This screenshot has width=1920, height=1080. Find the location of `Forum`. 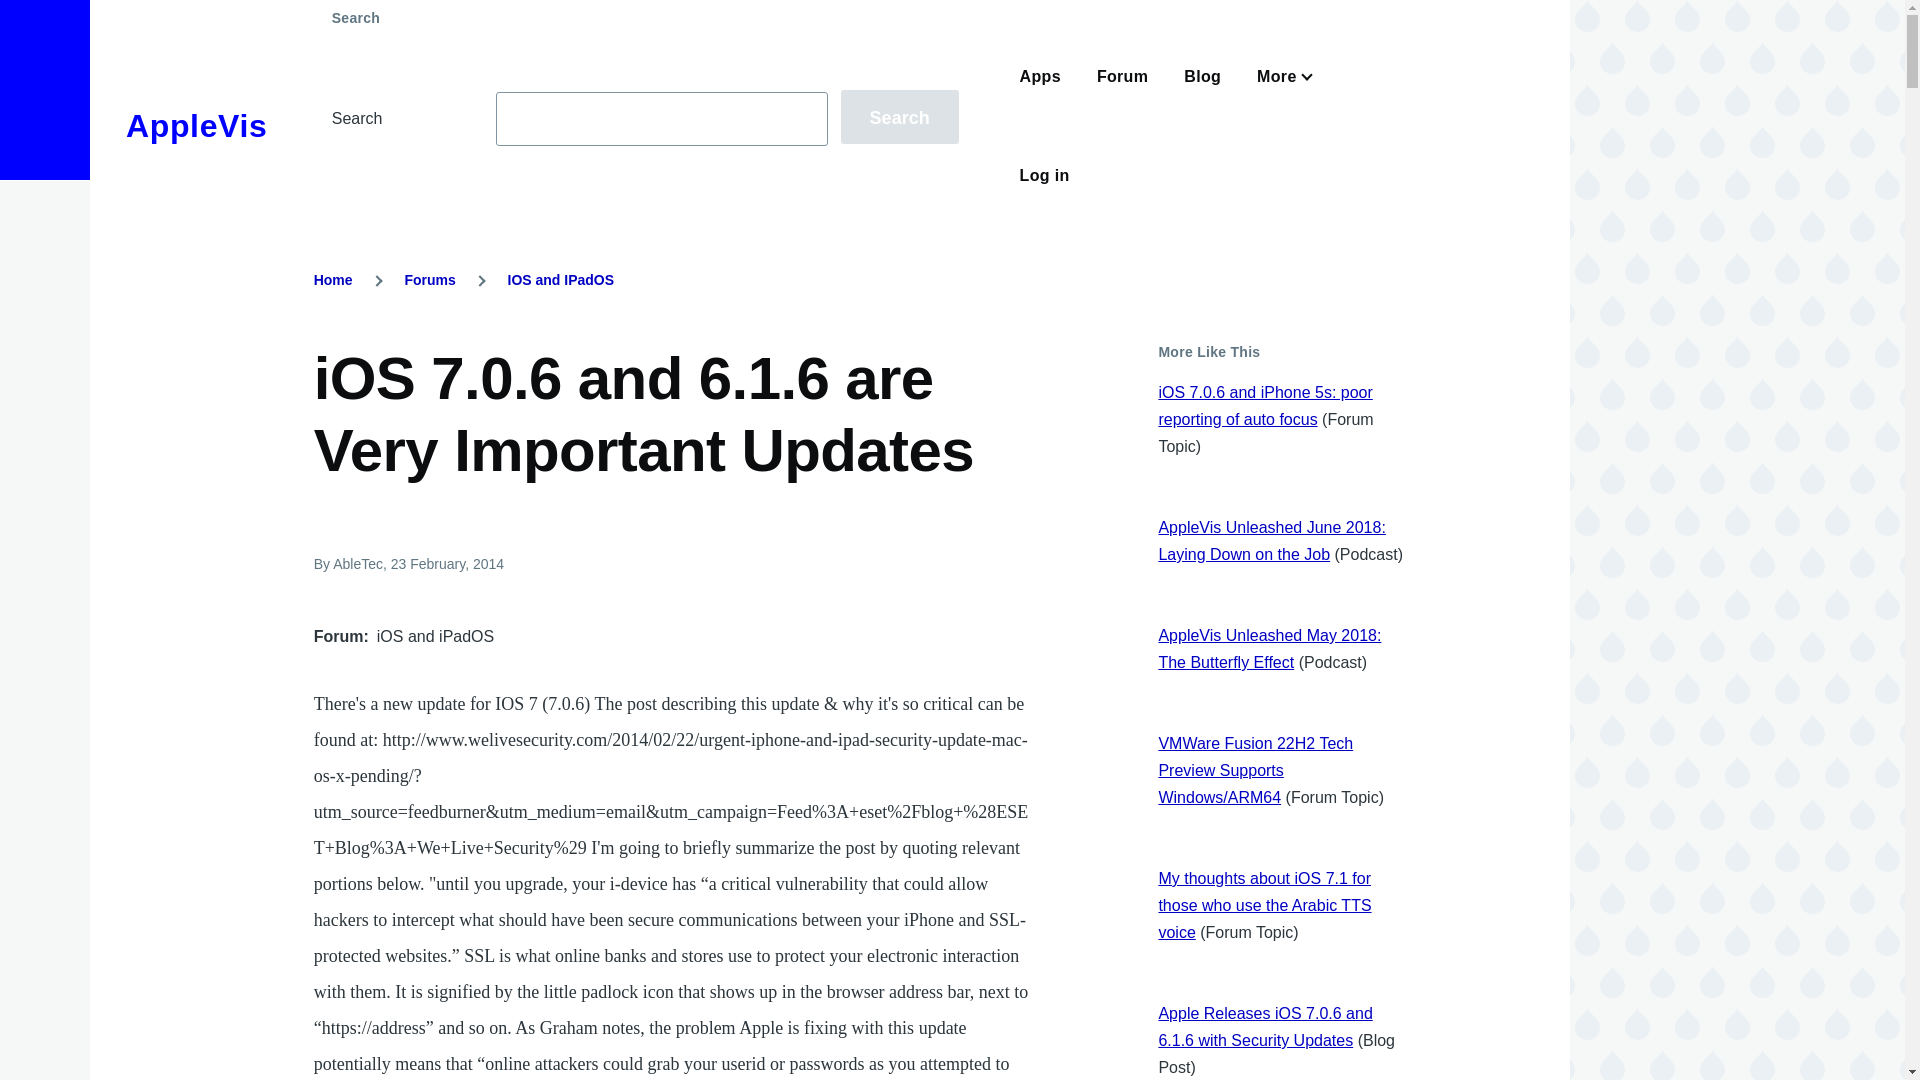

Forum is located at coordinates (1122, 76).